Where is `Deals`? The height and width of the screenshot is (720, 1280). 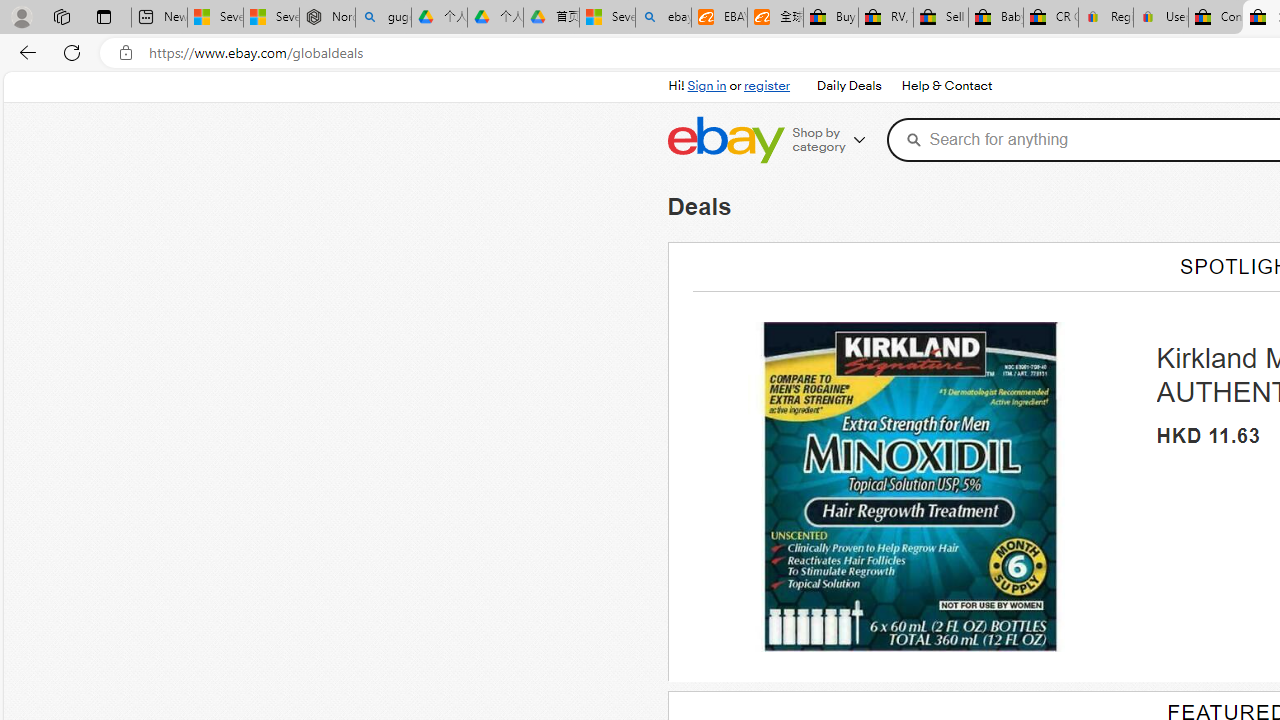
Deals is located at coordinates (699, 206).